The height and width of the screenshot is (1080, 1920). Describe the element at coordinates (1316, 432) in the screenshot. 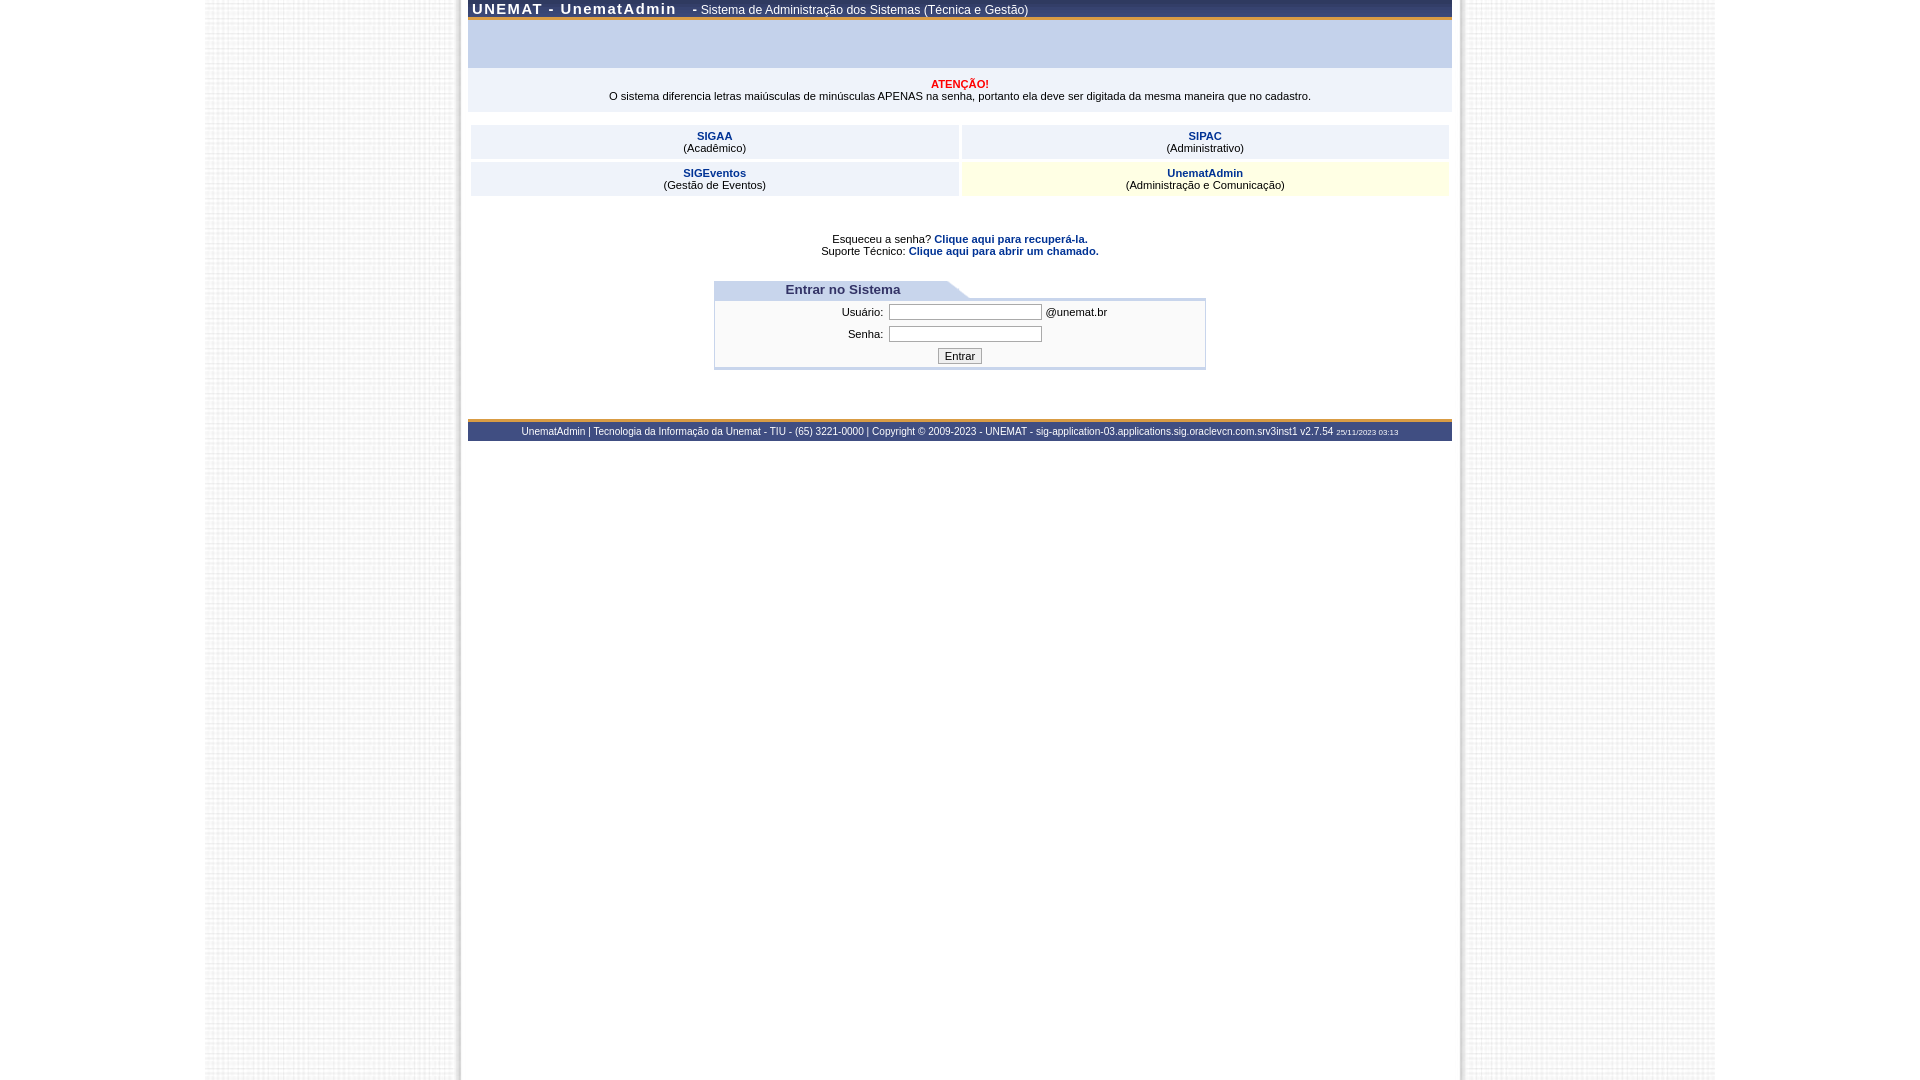

I see `v2.7.54` at that location.